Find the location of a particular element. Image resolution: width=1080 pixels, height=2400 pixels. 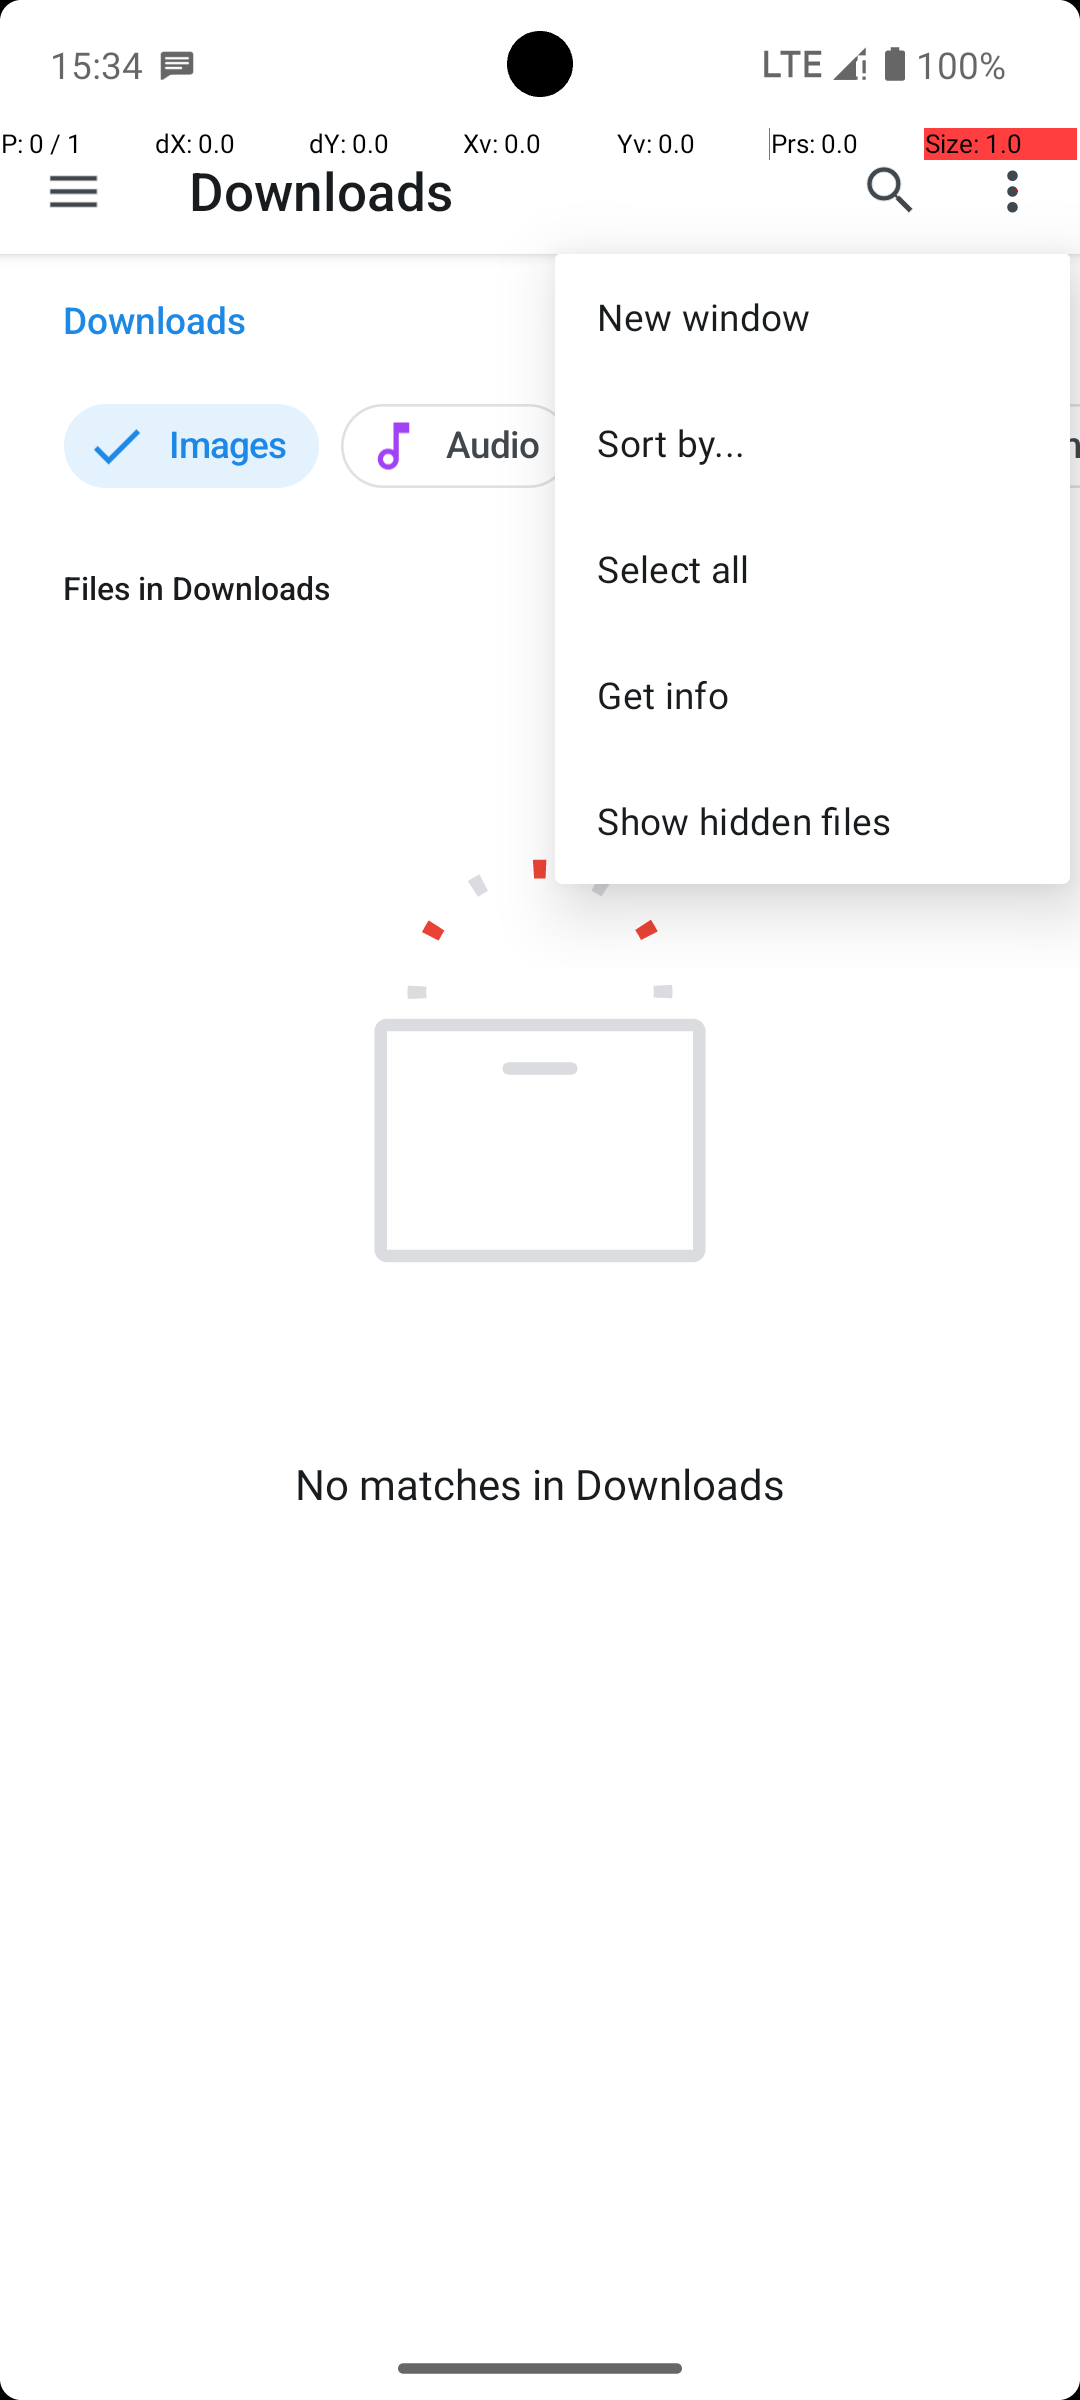

Get info is located at coordinates (812, 694).